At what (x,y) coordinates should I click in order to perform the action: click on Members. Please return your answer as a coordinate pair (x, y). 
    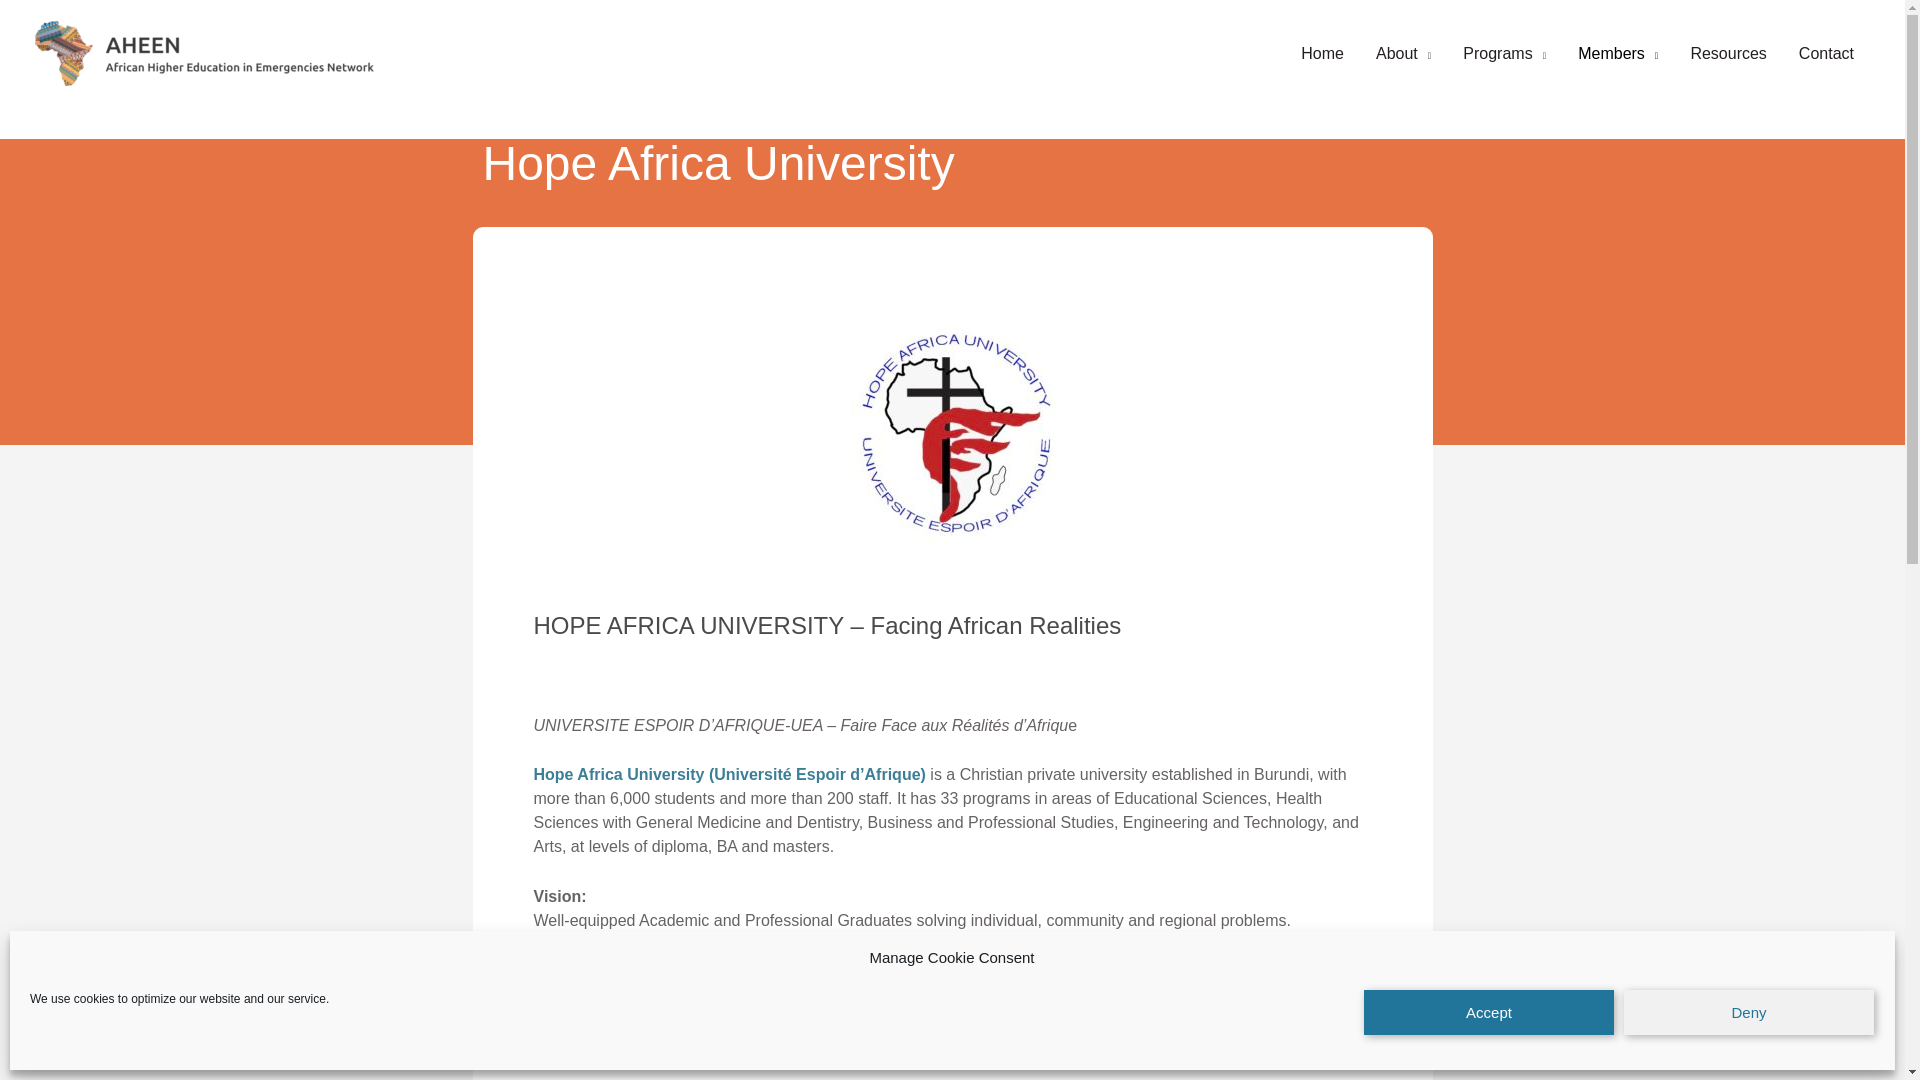
    Looking at the image, I should click on (1618, 54).